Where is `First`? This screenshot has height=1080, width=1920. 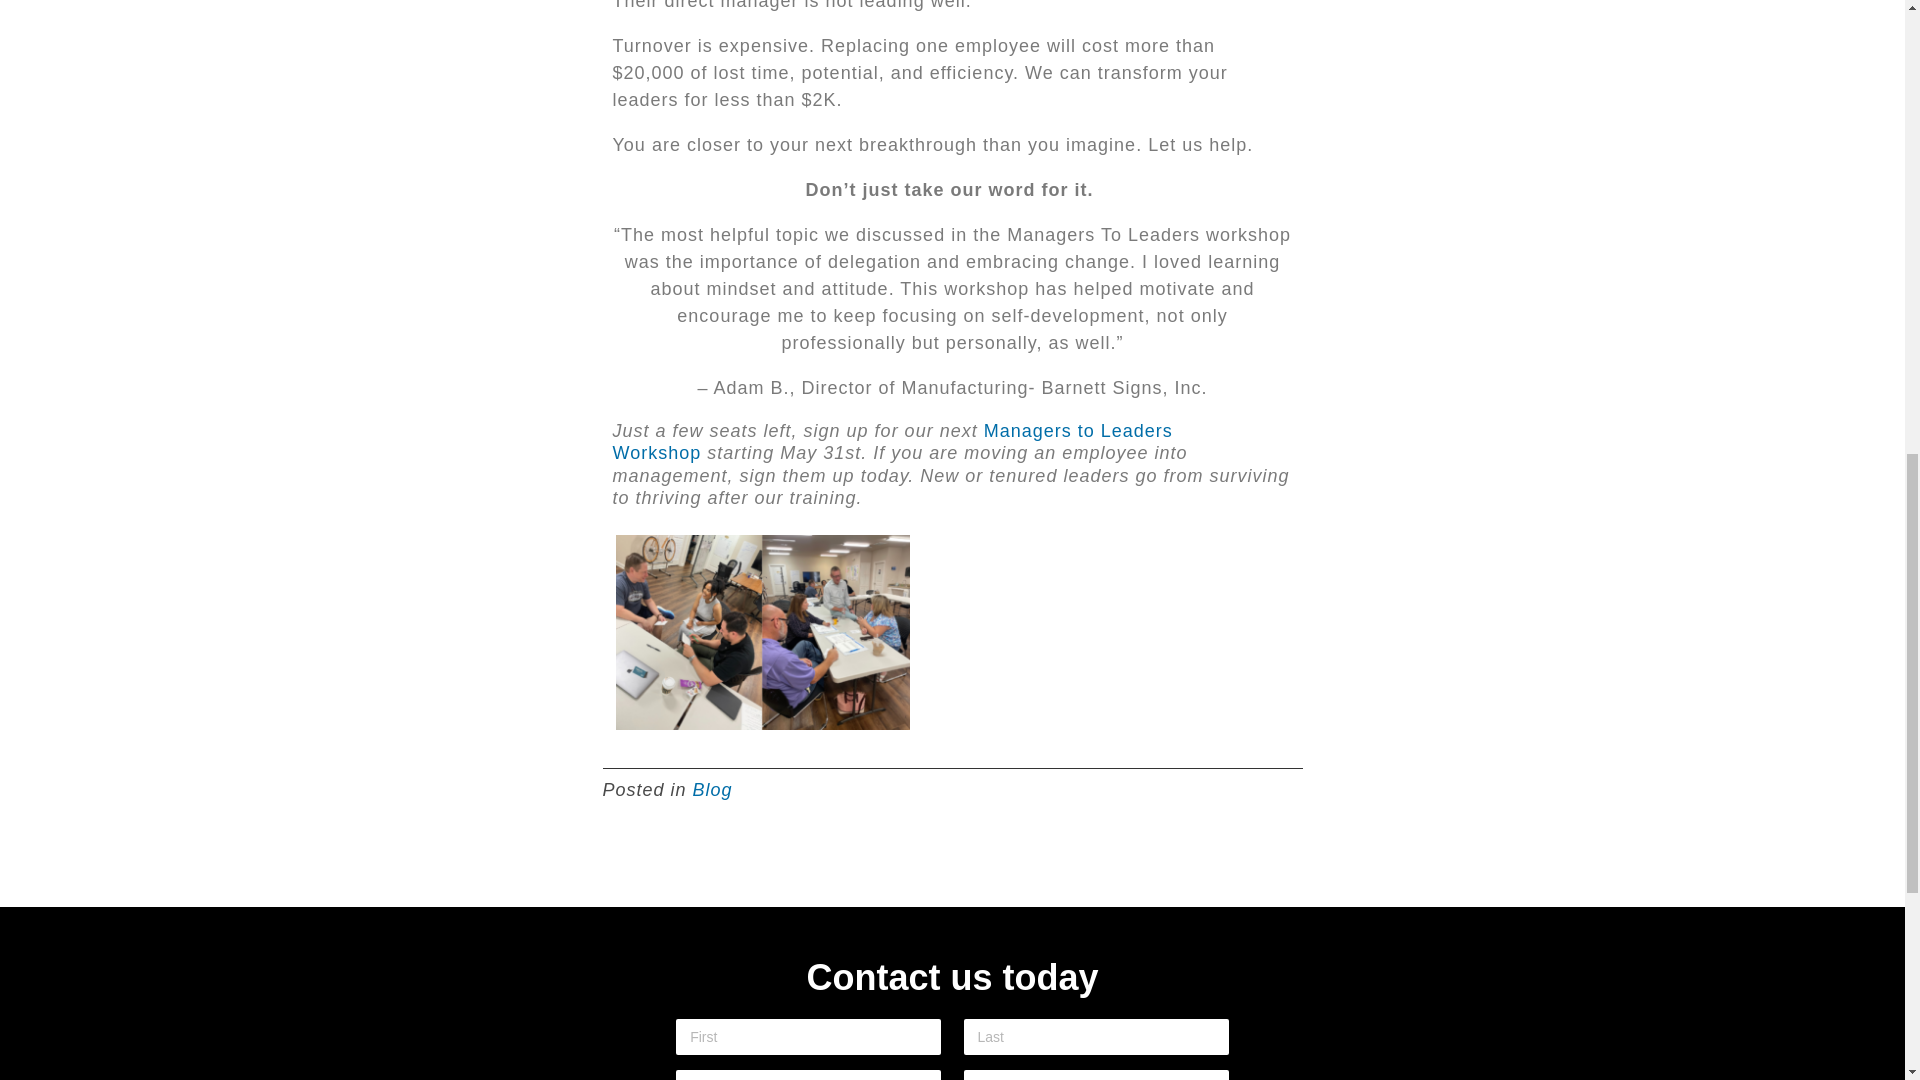
First is located at coordinates (808, 1037).